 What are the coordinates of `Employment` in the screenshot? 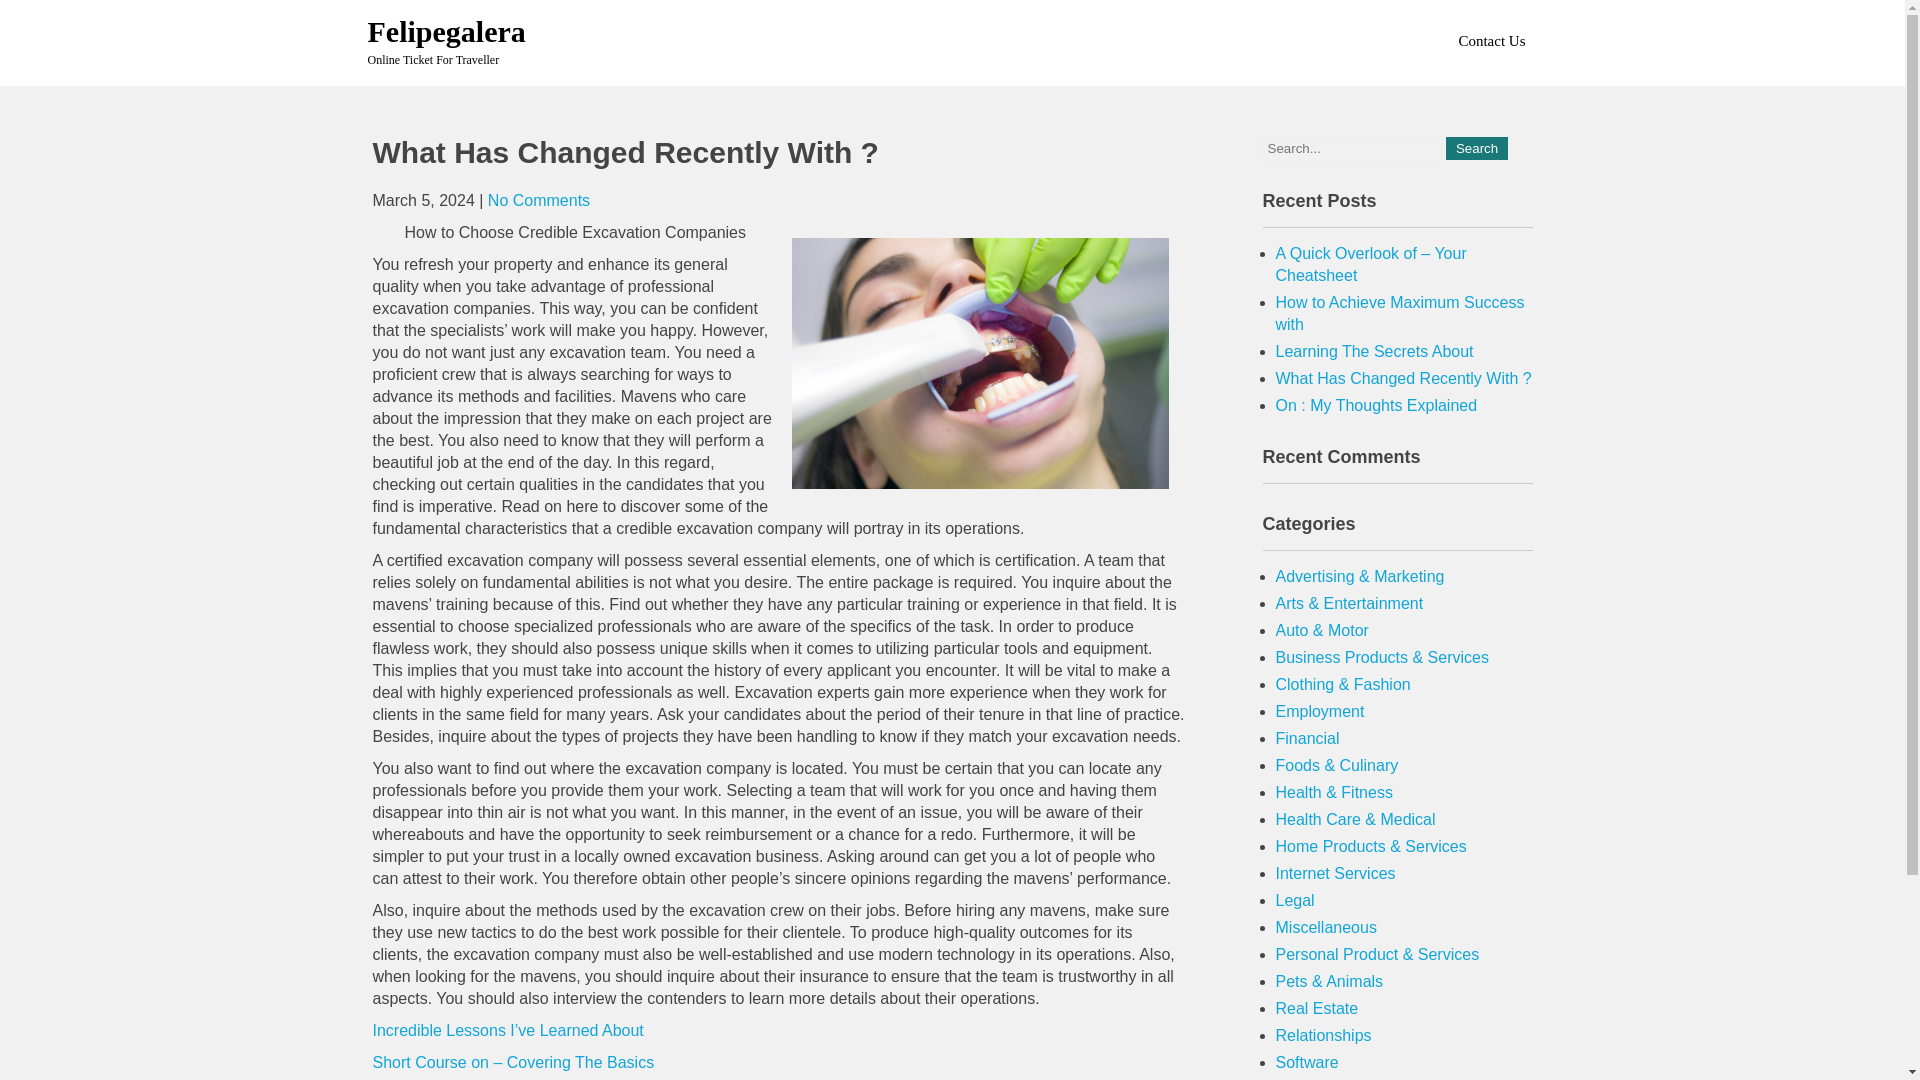 It's located at (1320, 712).